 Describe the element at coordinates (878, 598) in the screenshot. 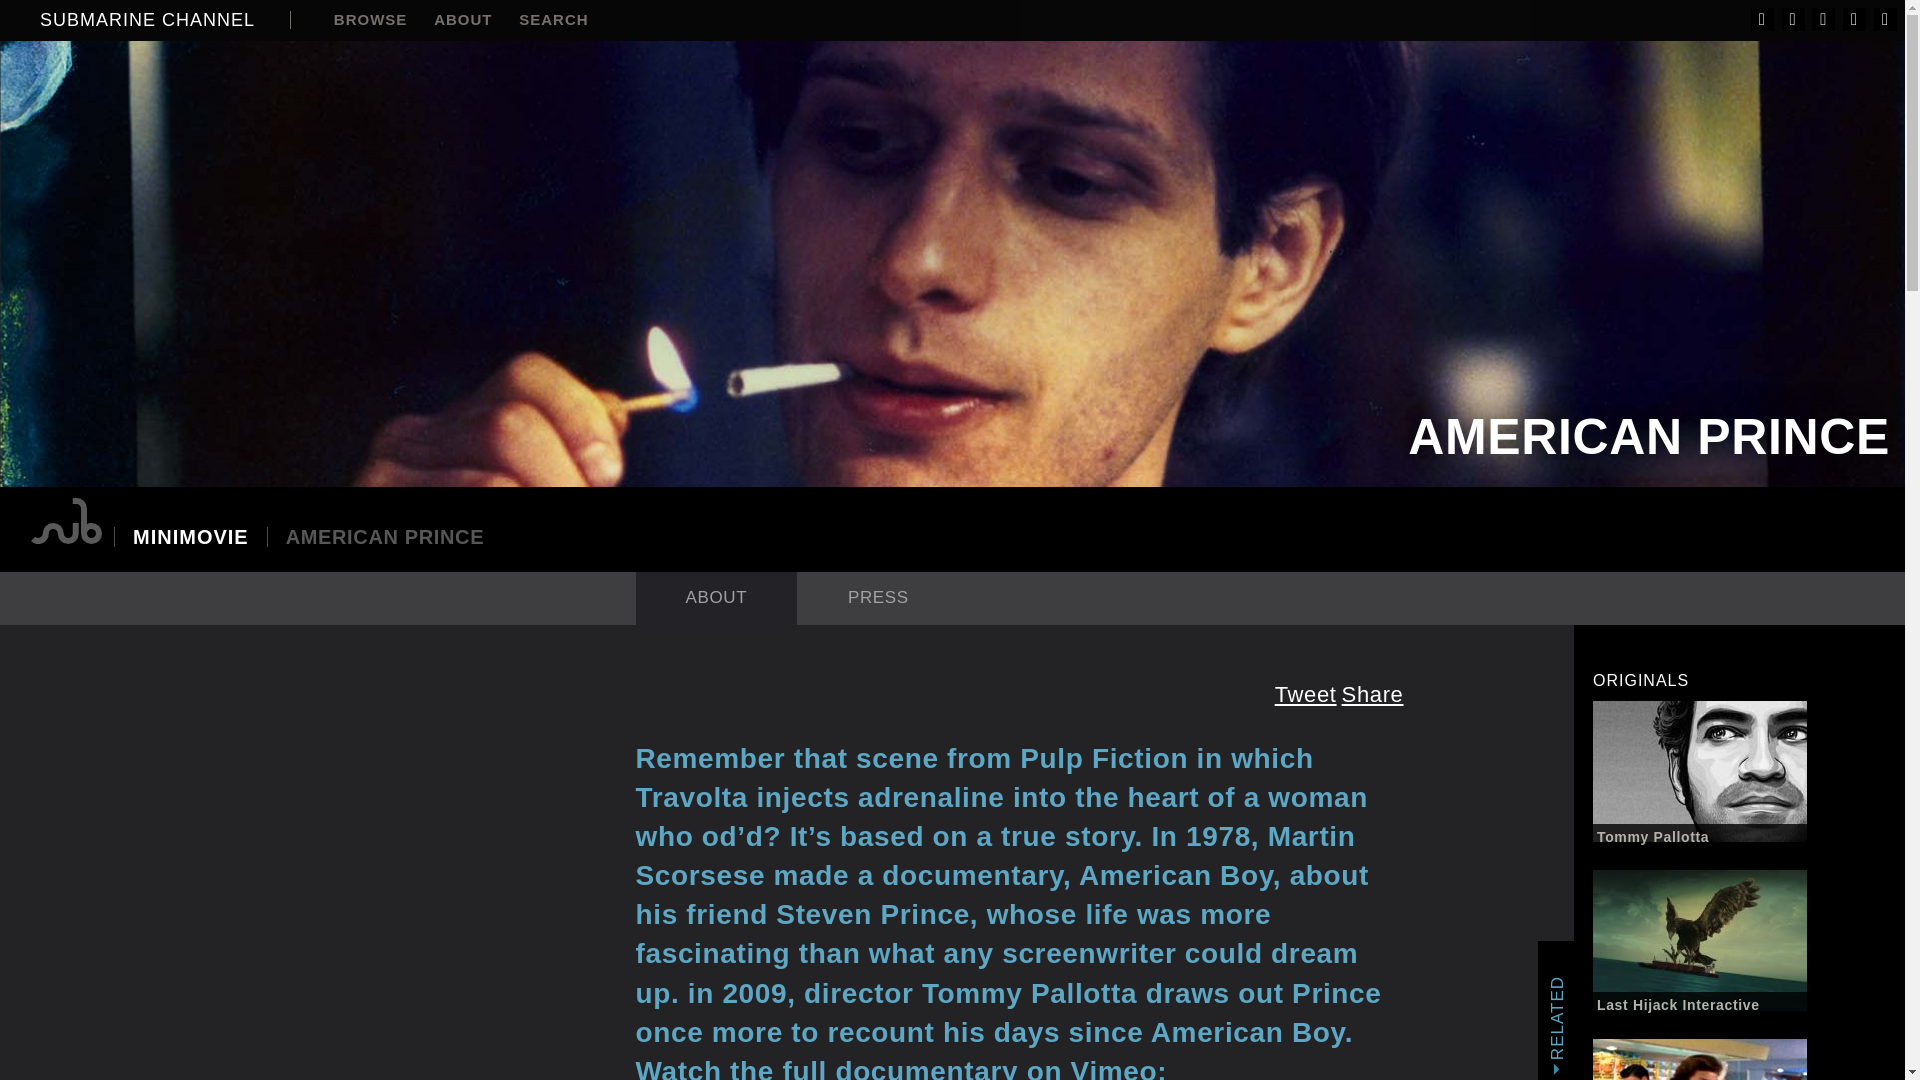

I see `PRESS` at that location.